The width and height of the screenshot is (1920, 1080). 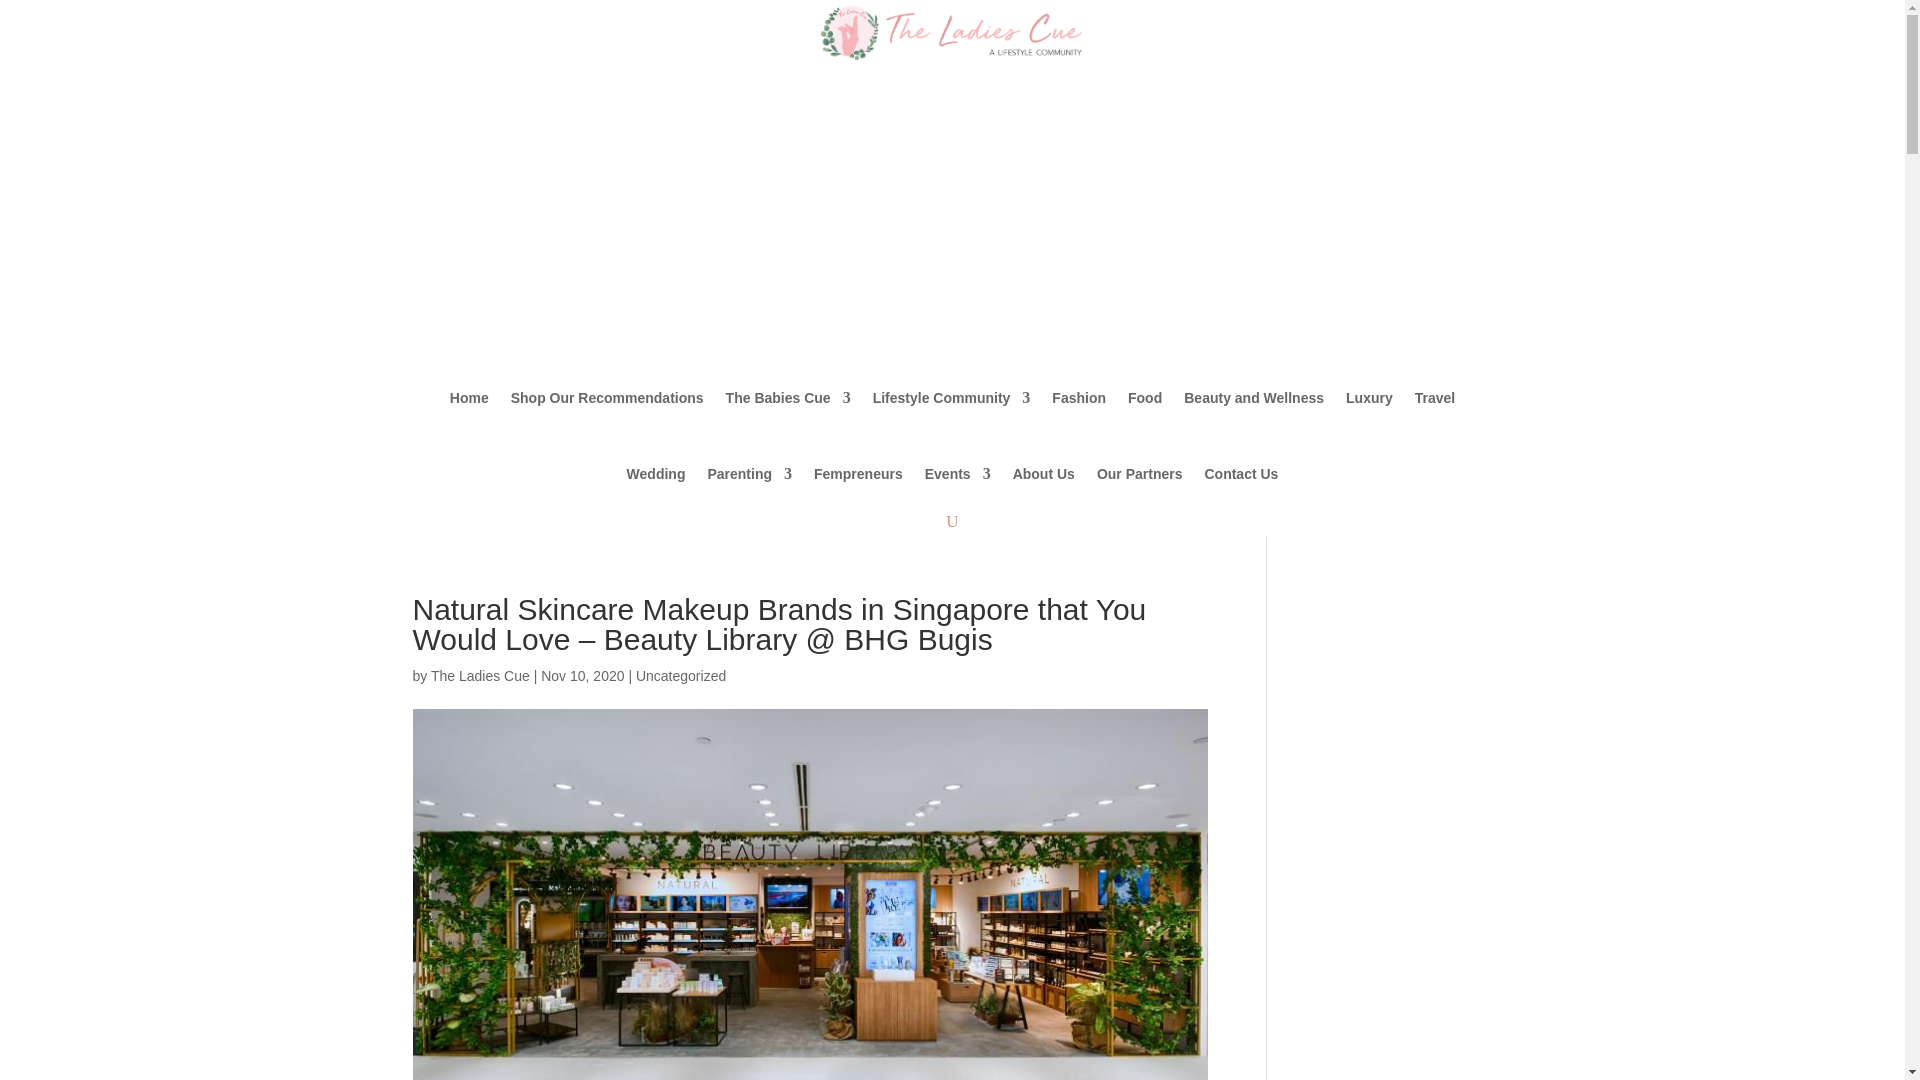 I want to click on Beauty and Wellness, so click(x=1254, y=398).